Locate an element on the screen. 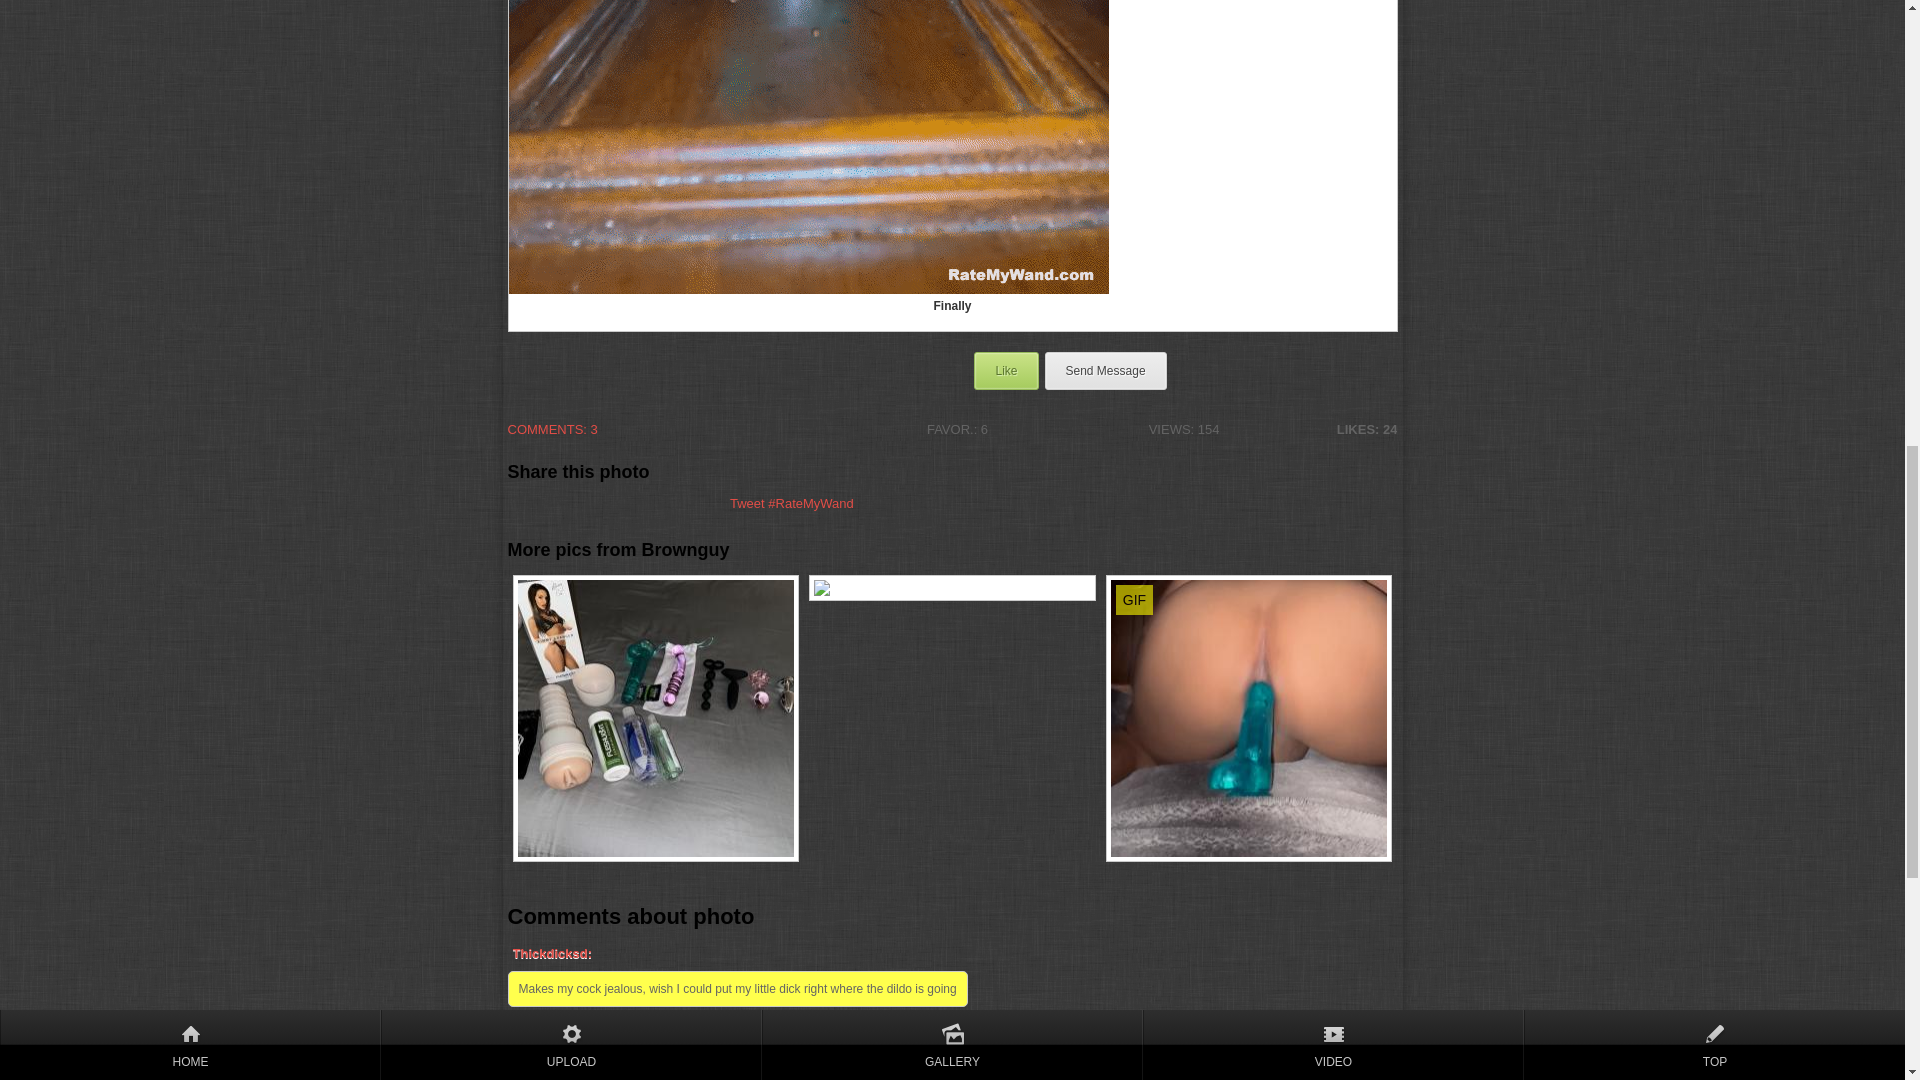 The width and height of the screenshot is (1920, 1080). Like is located at coordinates (1006, 370).